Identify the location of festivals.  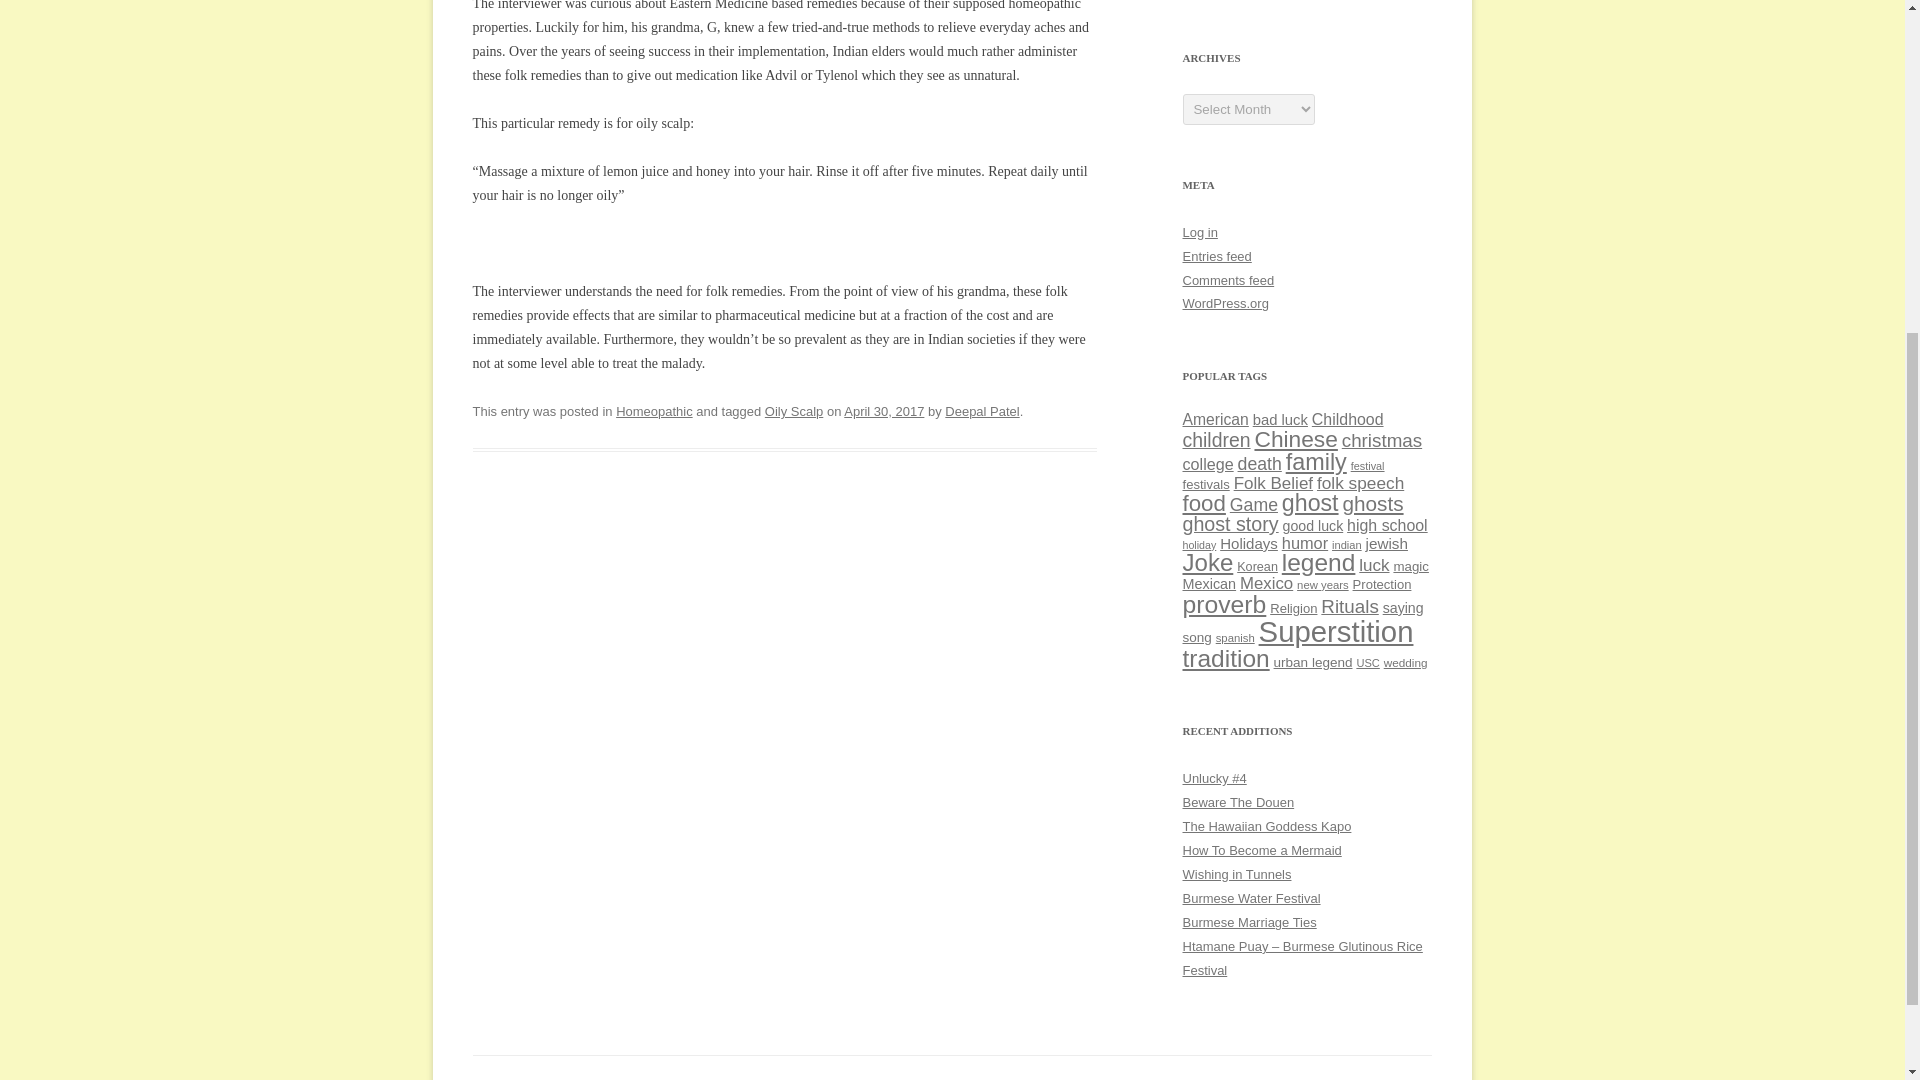
(1205, 484).